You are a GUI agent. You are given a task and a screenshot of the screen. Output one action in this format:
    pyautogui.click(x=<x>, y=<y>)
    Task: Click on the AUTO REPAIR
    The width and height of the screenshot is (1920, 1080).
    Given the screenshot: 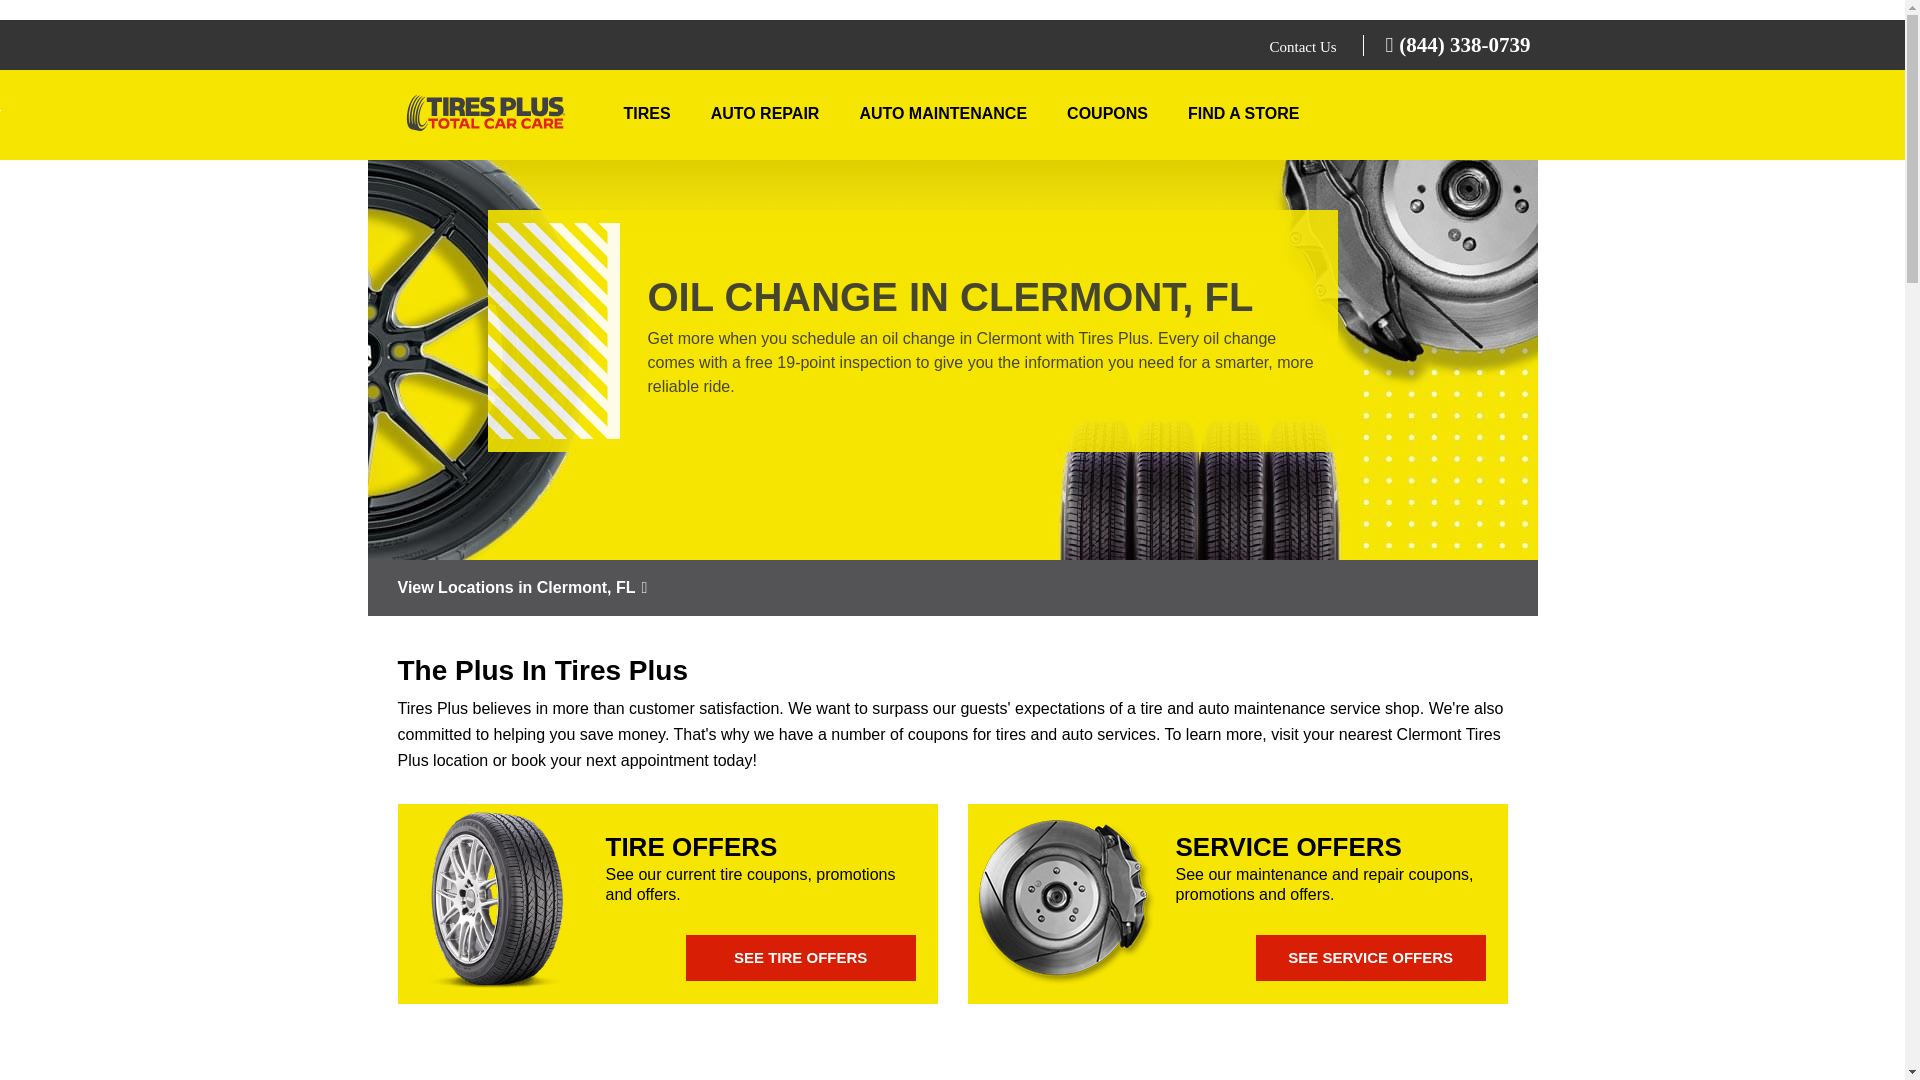 What is the action you would take?
    pyautogui.click(x=766, y=114)
    